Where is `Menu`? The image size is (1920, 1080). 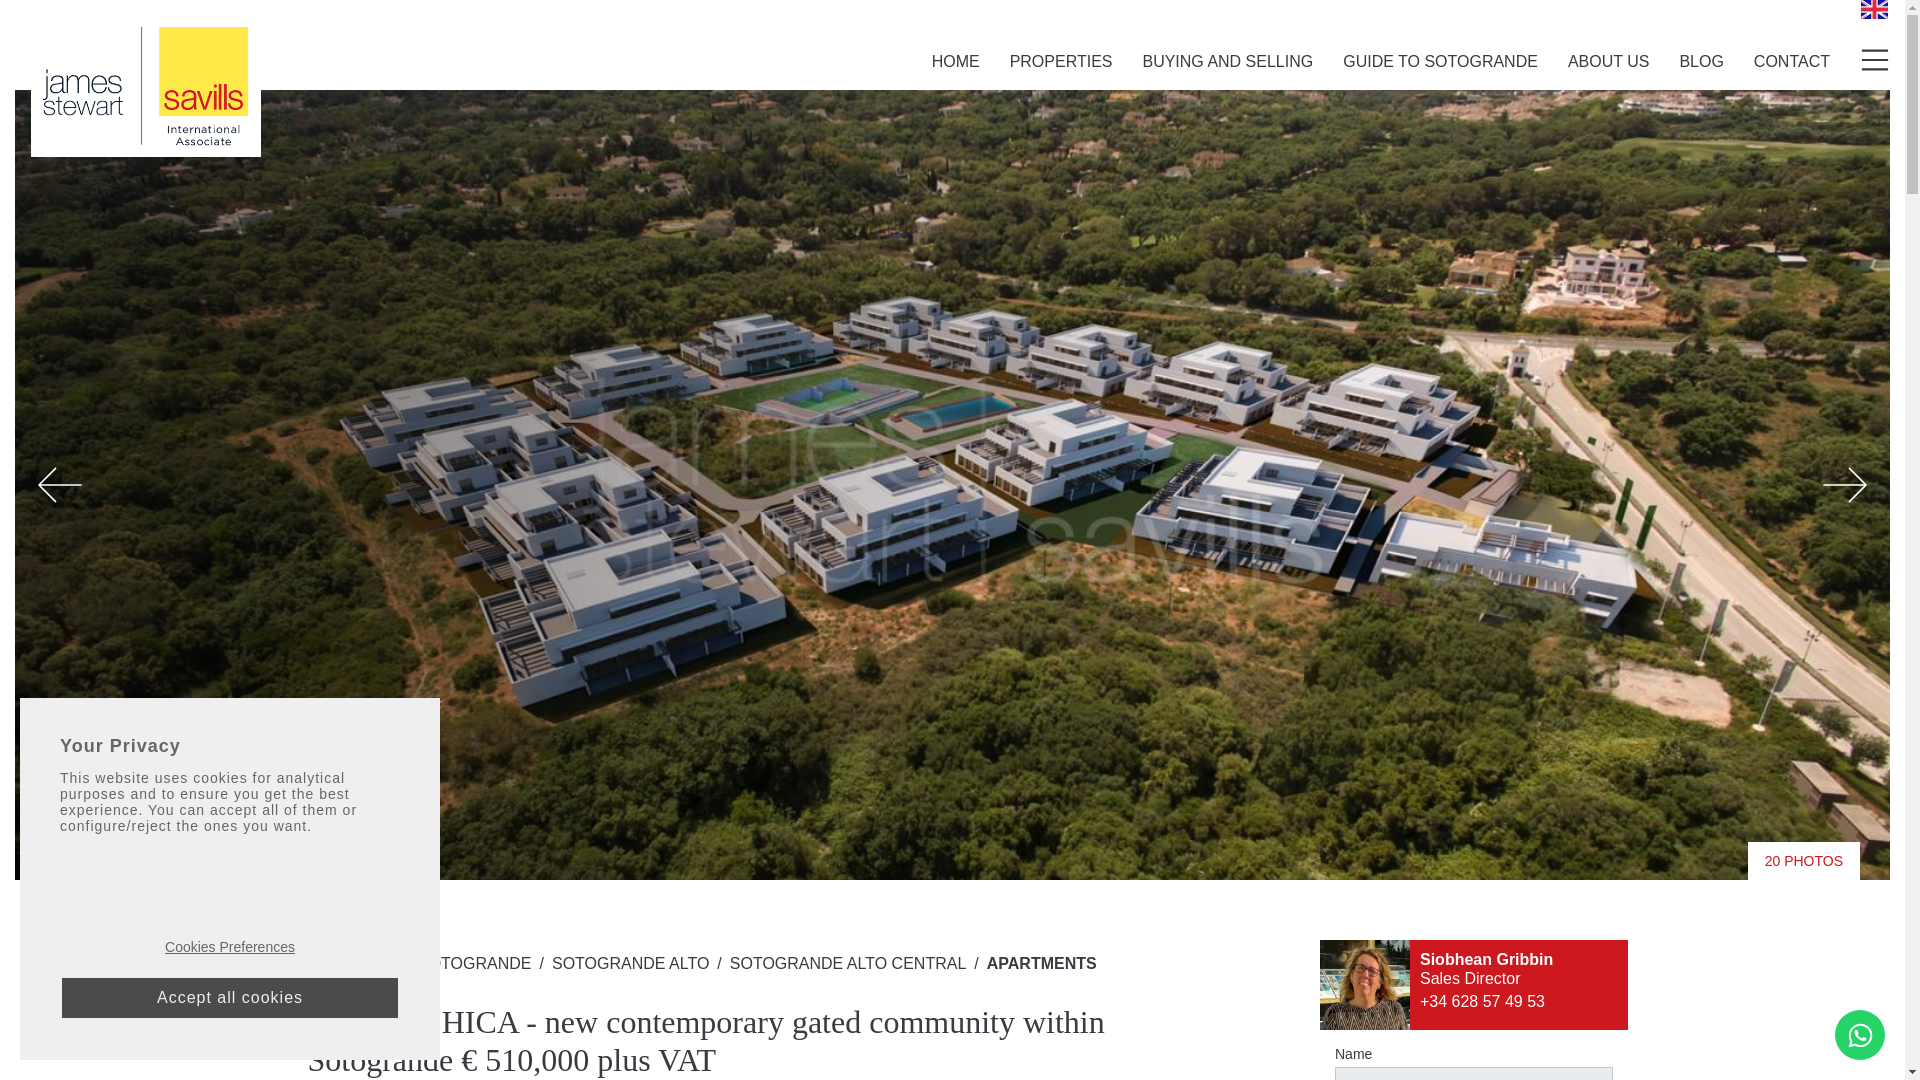 Menu is located at coordinates (1874, 60).